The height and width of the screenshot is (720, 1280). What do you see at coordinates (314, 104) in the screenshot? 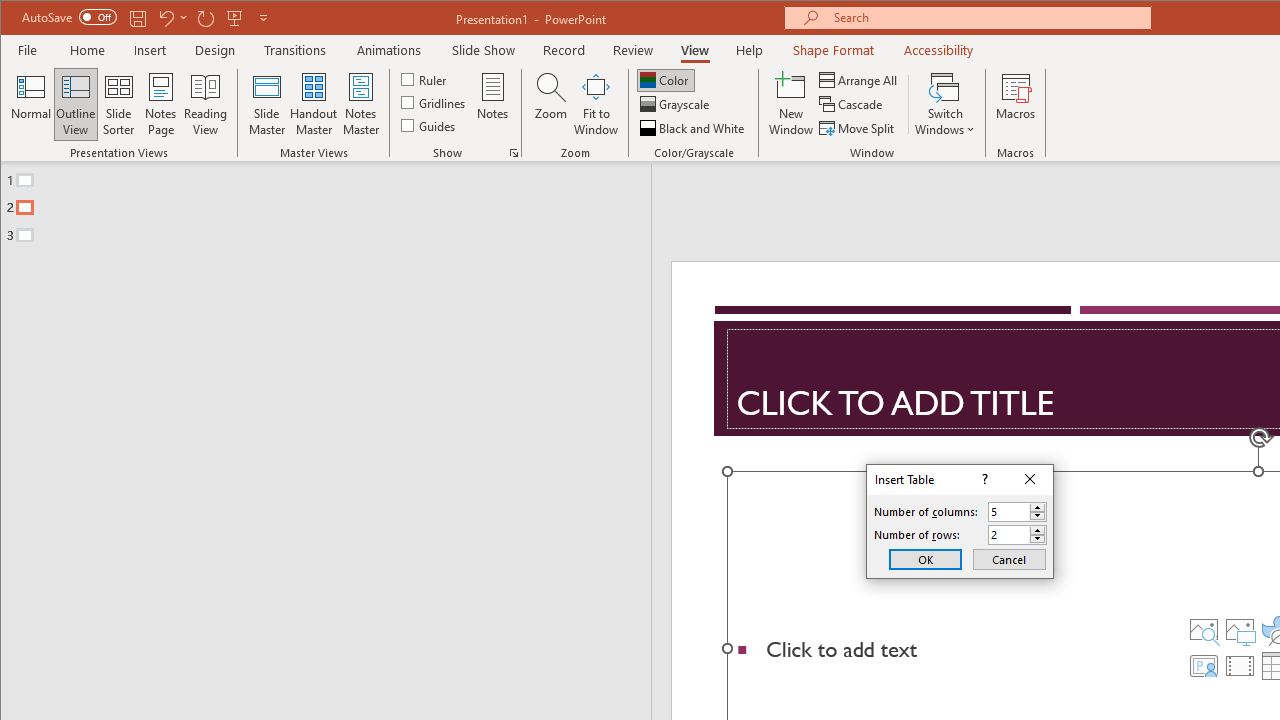
I see `Handout Master` at bounding box center [314, 104].